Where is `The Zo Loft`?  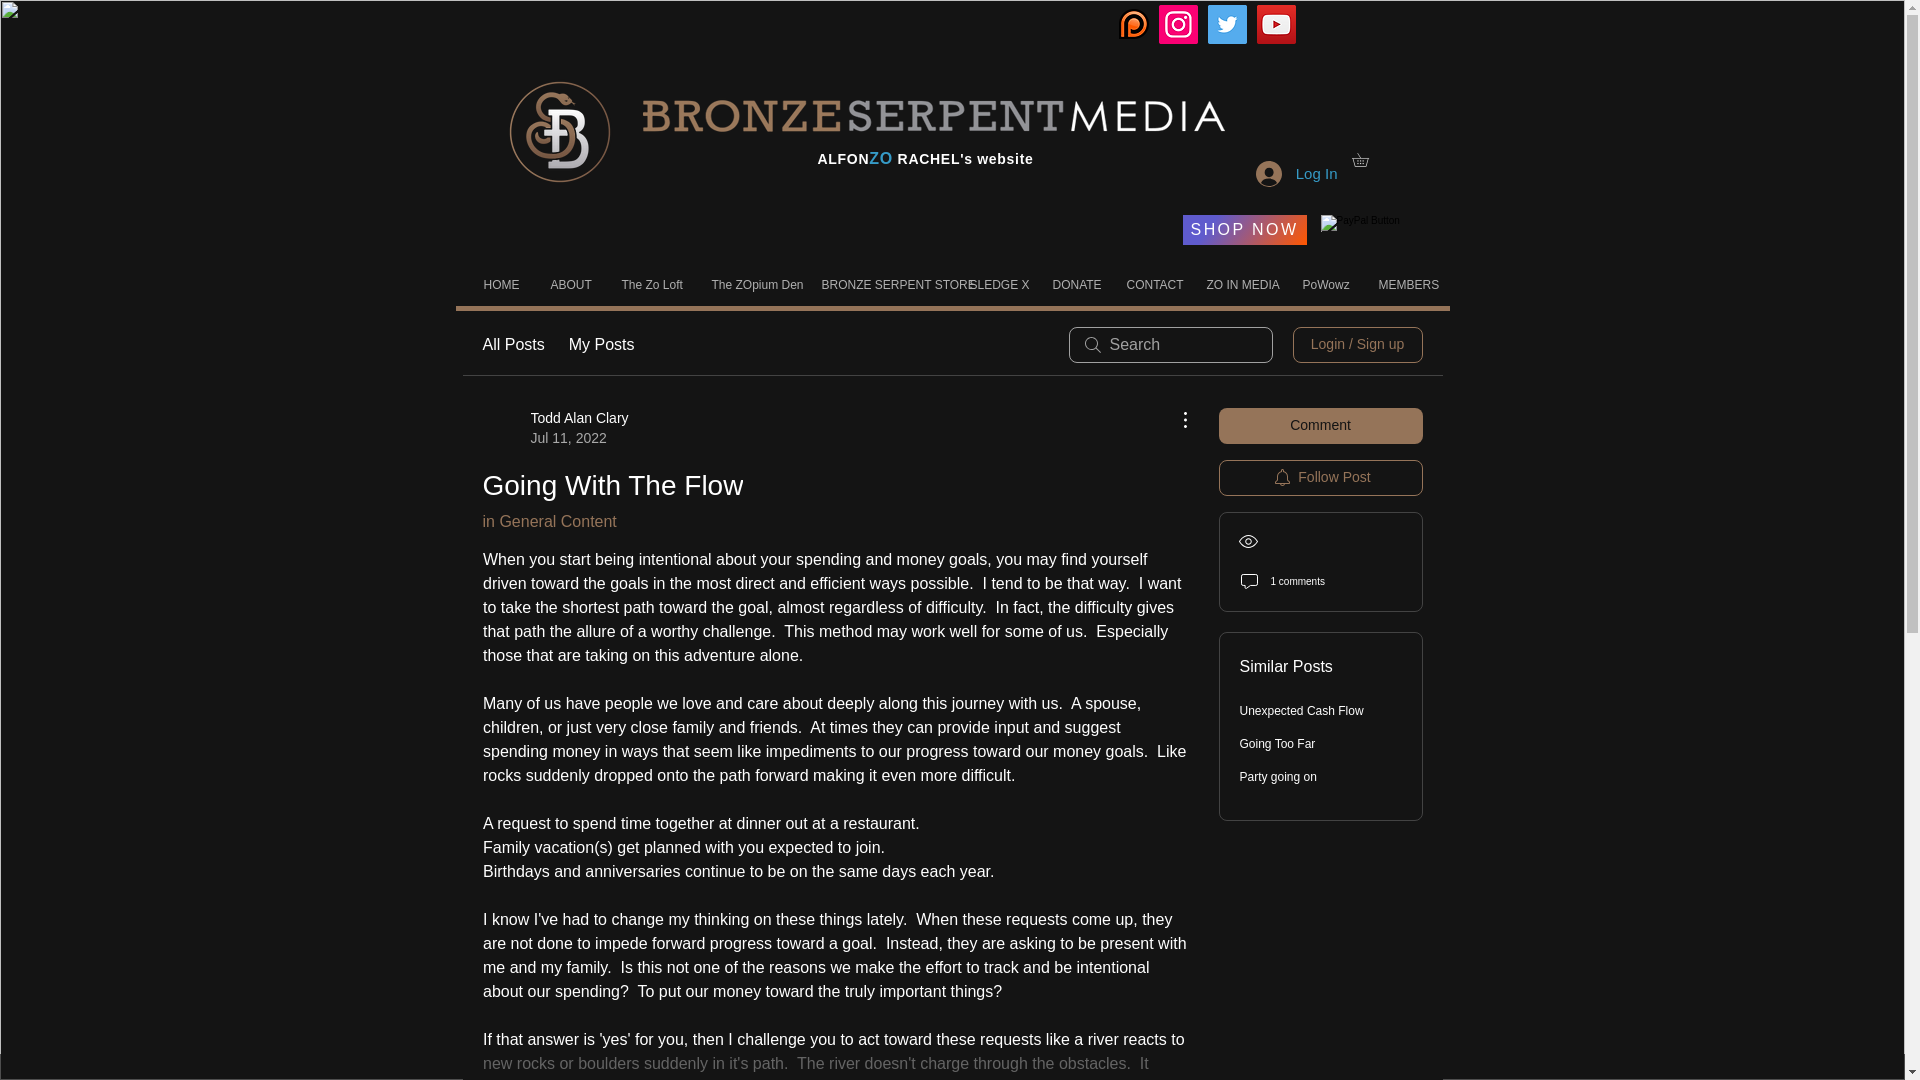
The Zo Loft is located at coordinates (650, 284).